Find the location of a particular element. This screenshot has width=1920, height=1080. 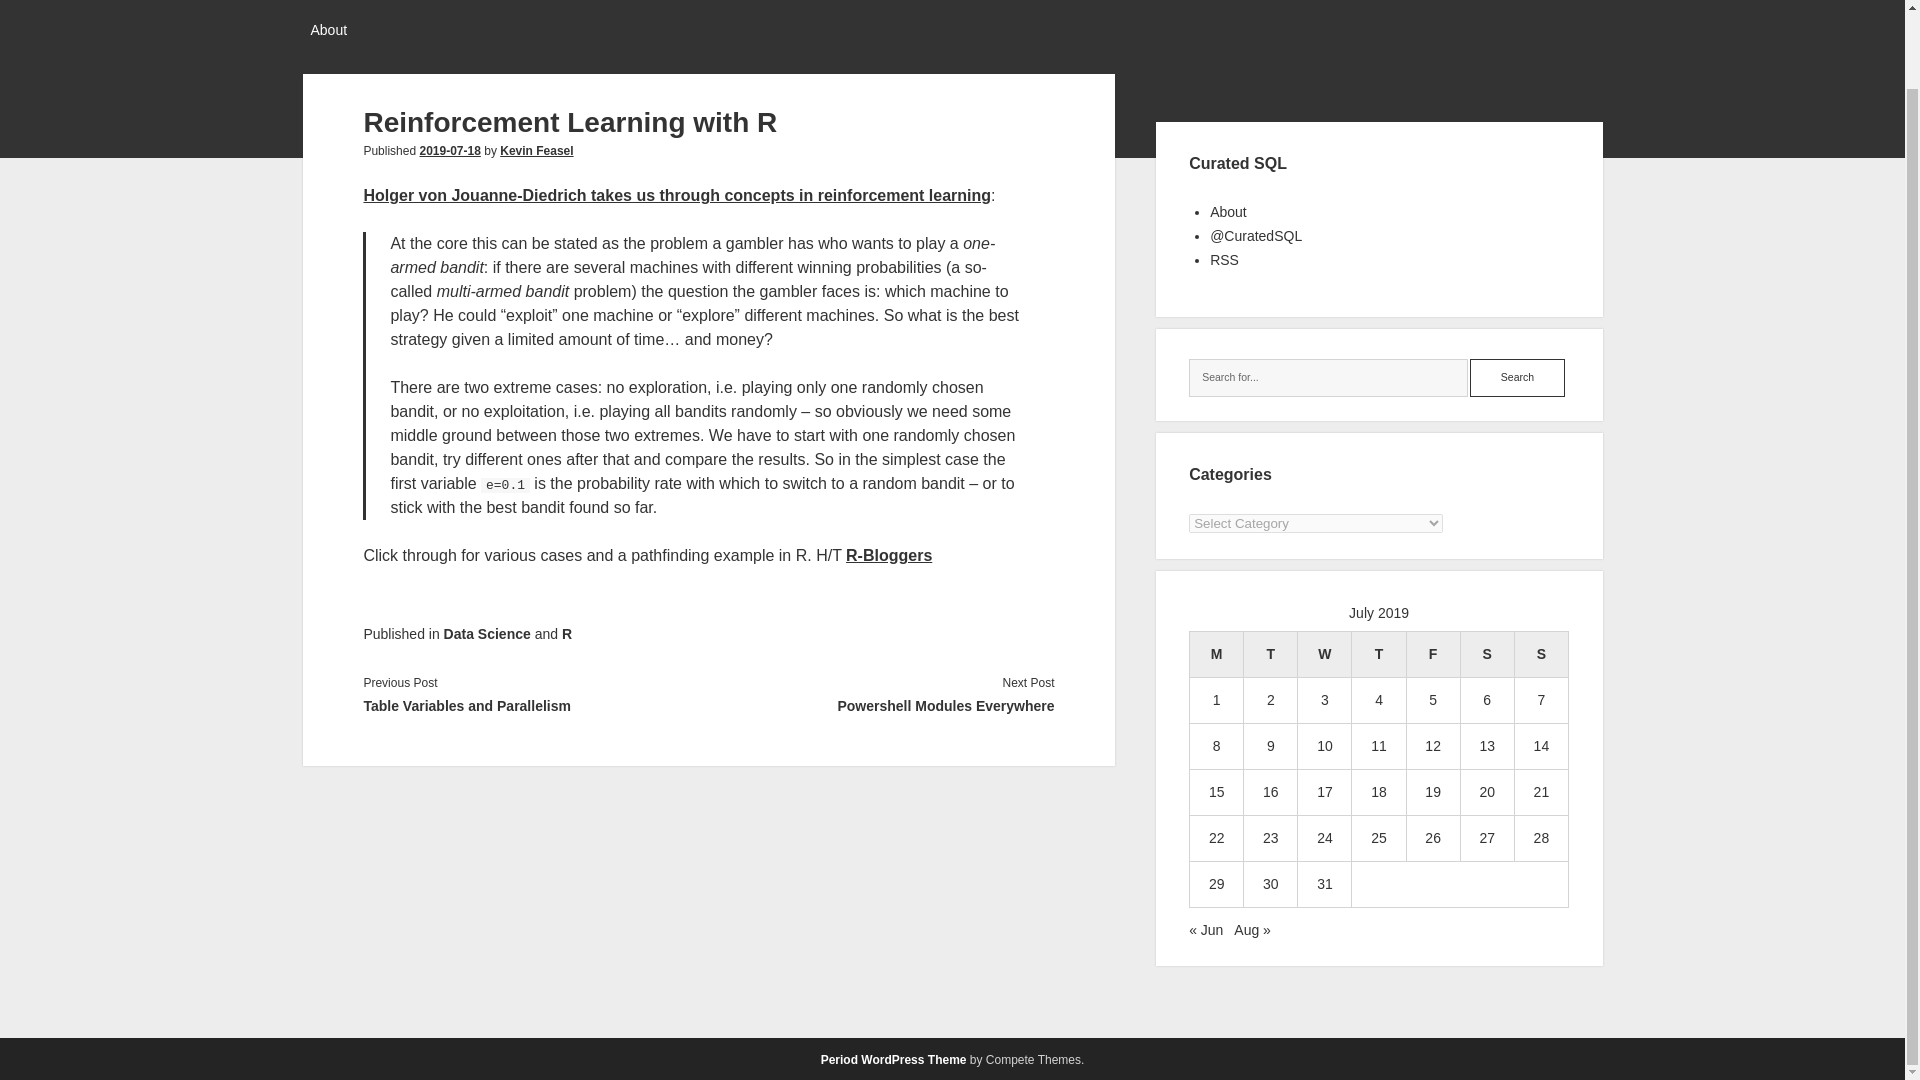

Tuesday is located at coordinates (1270, 654).